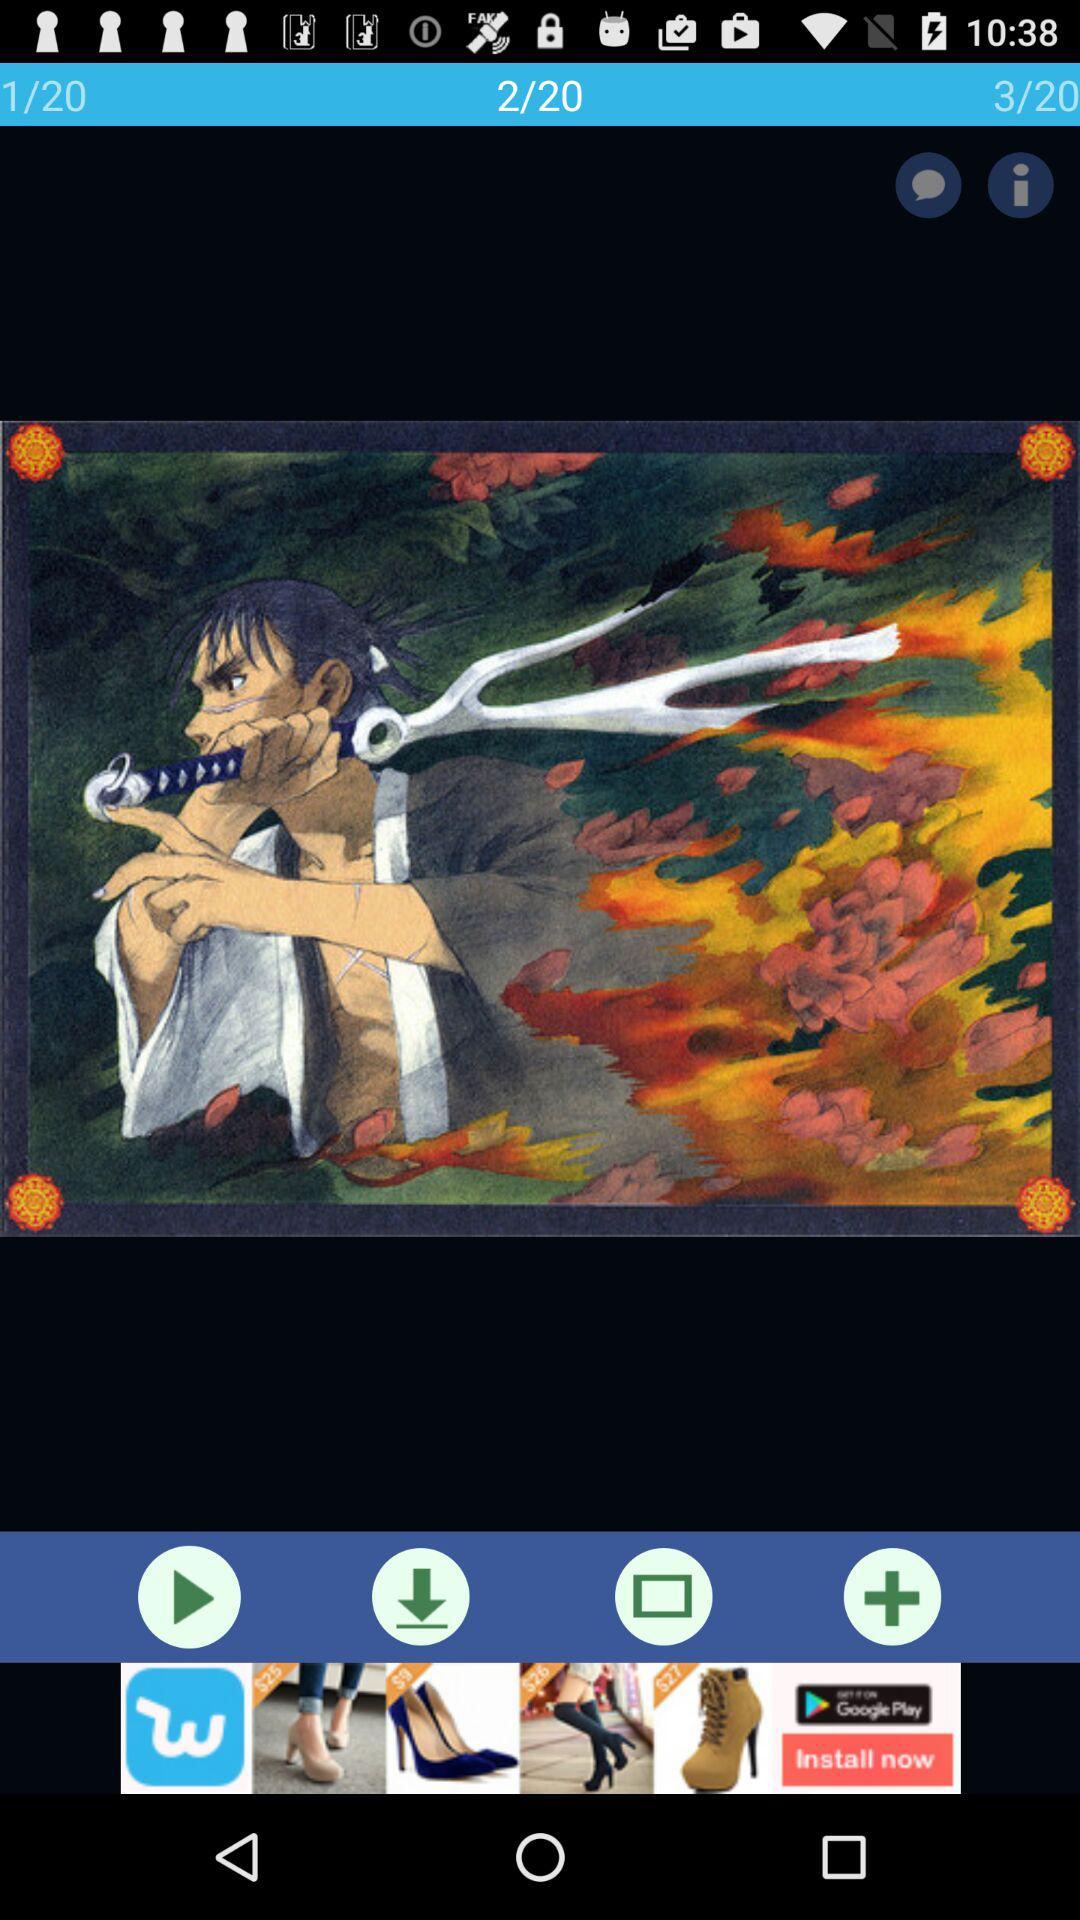 The image size is (1080, 1920). Describe the element at coordinates (928, 185) in the screenshot. I see `comment on the image` at that location.